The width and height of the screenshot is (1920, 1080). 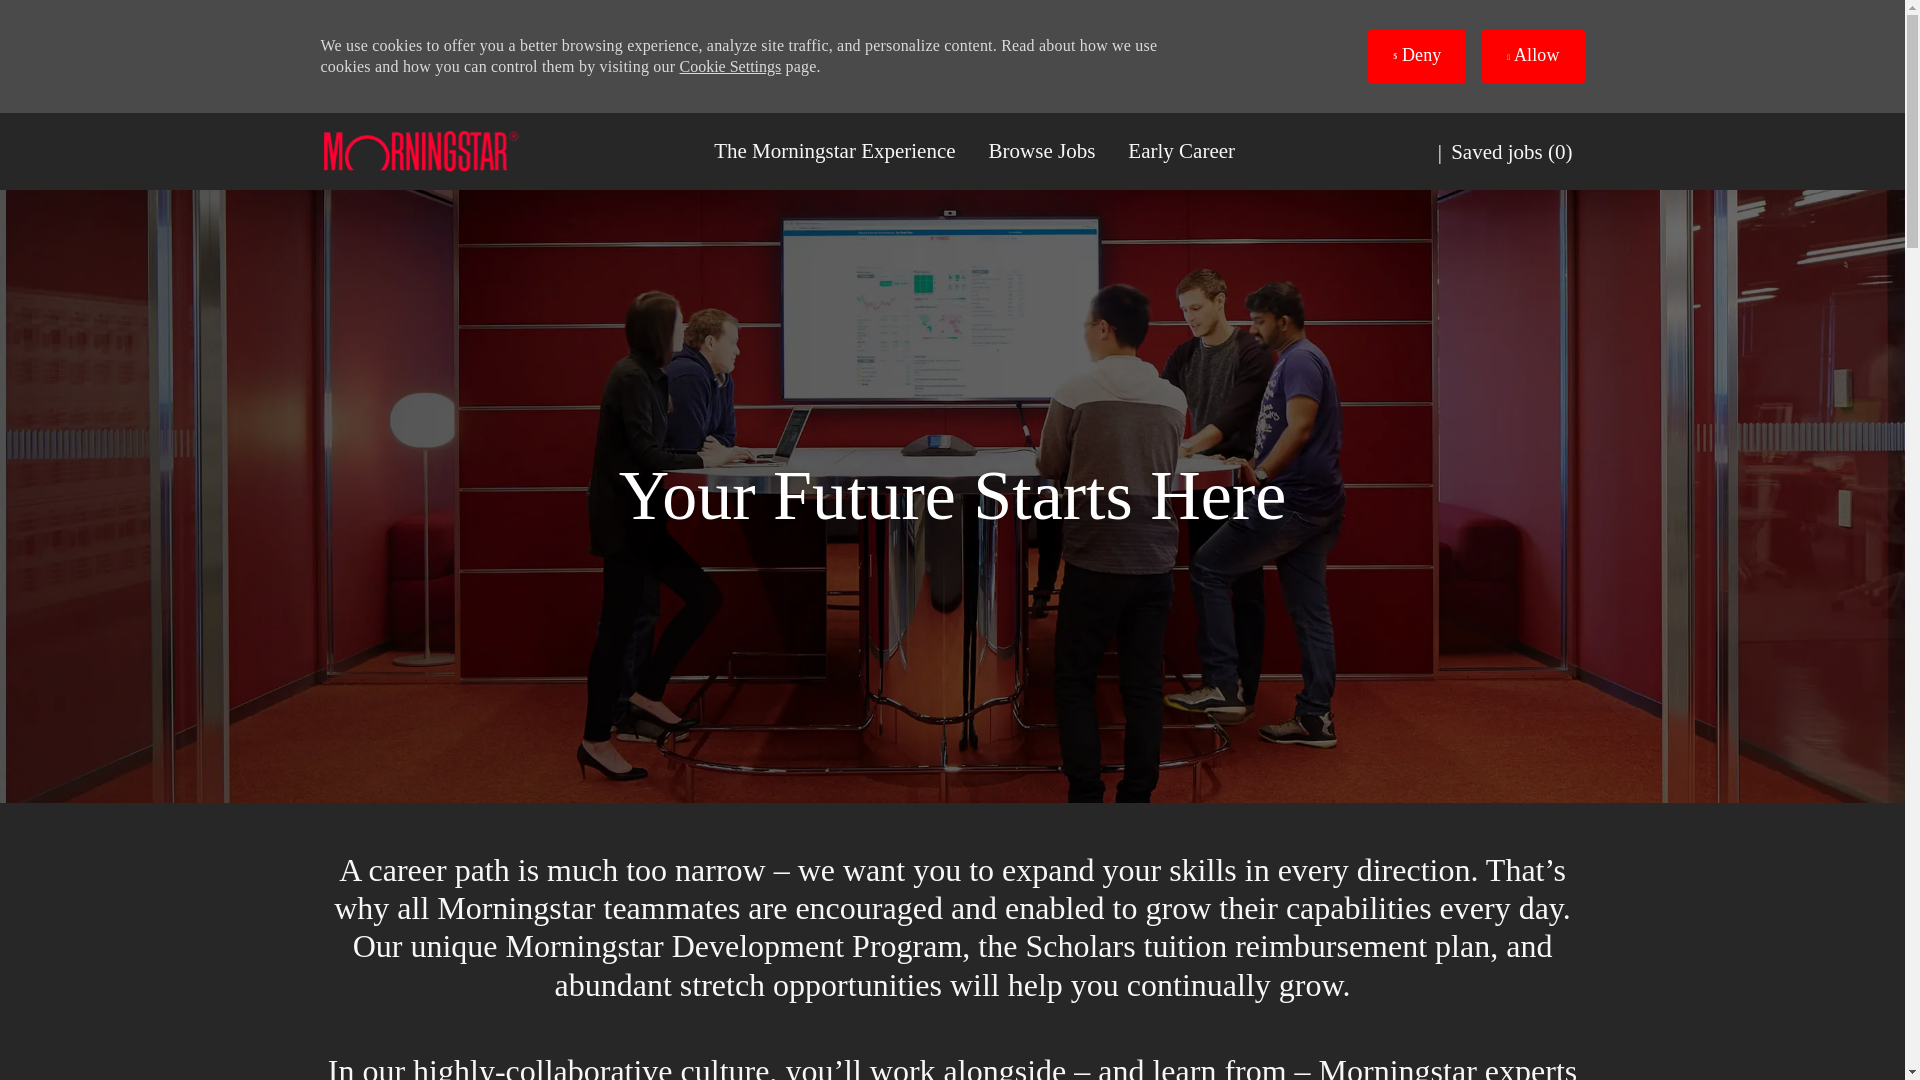 What do you see at coordinates (1533, 56) in the screenshot?
I see `Allow` at bounding box center [1533, 56].